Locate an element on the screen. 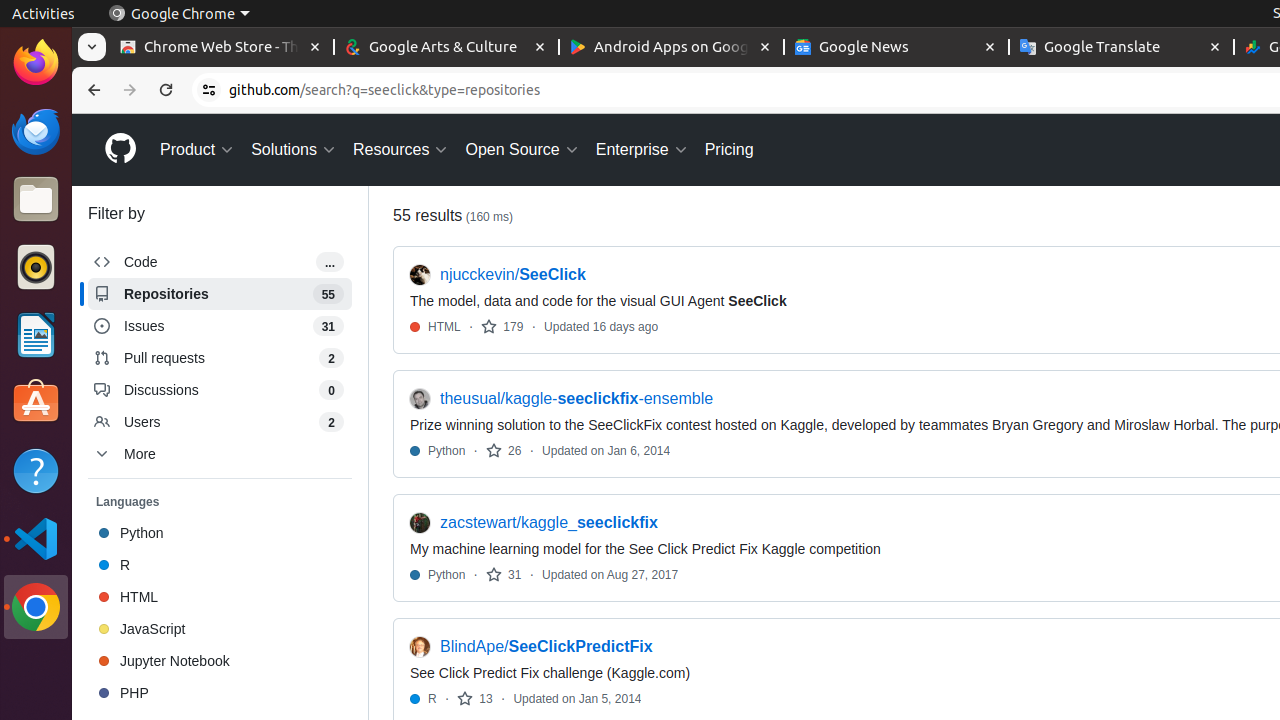 The image size is (1280, 720). ‎Python‎ is located at coordinates (220, 533).